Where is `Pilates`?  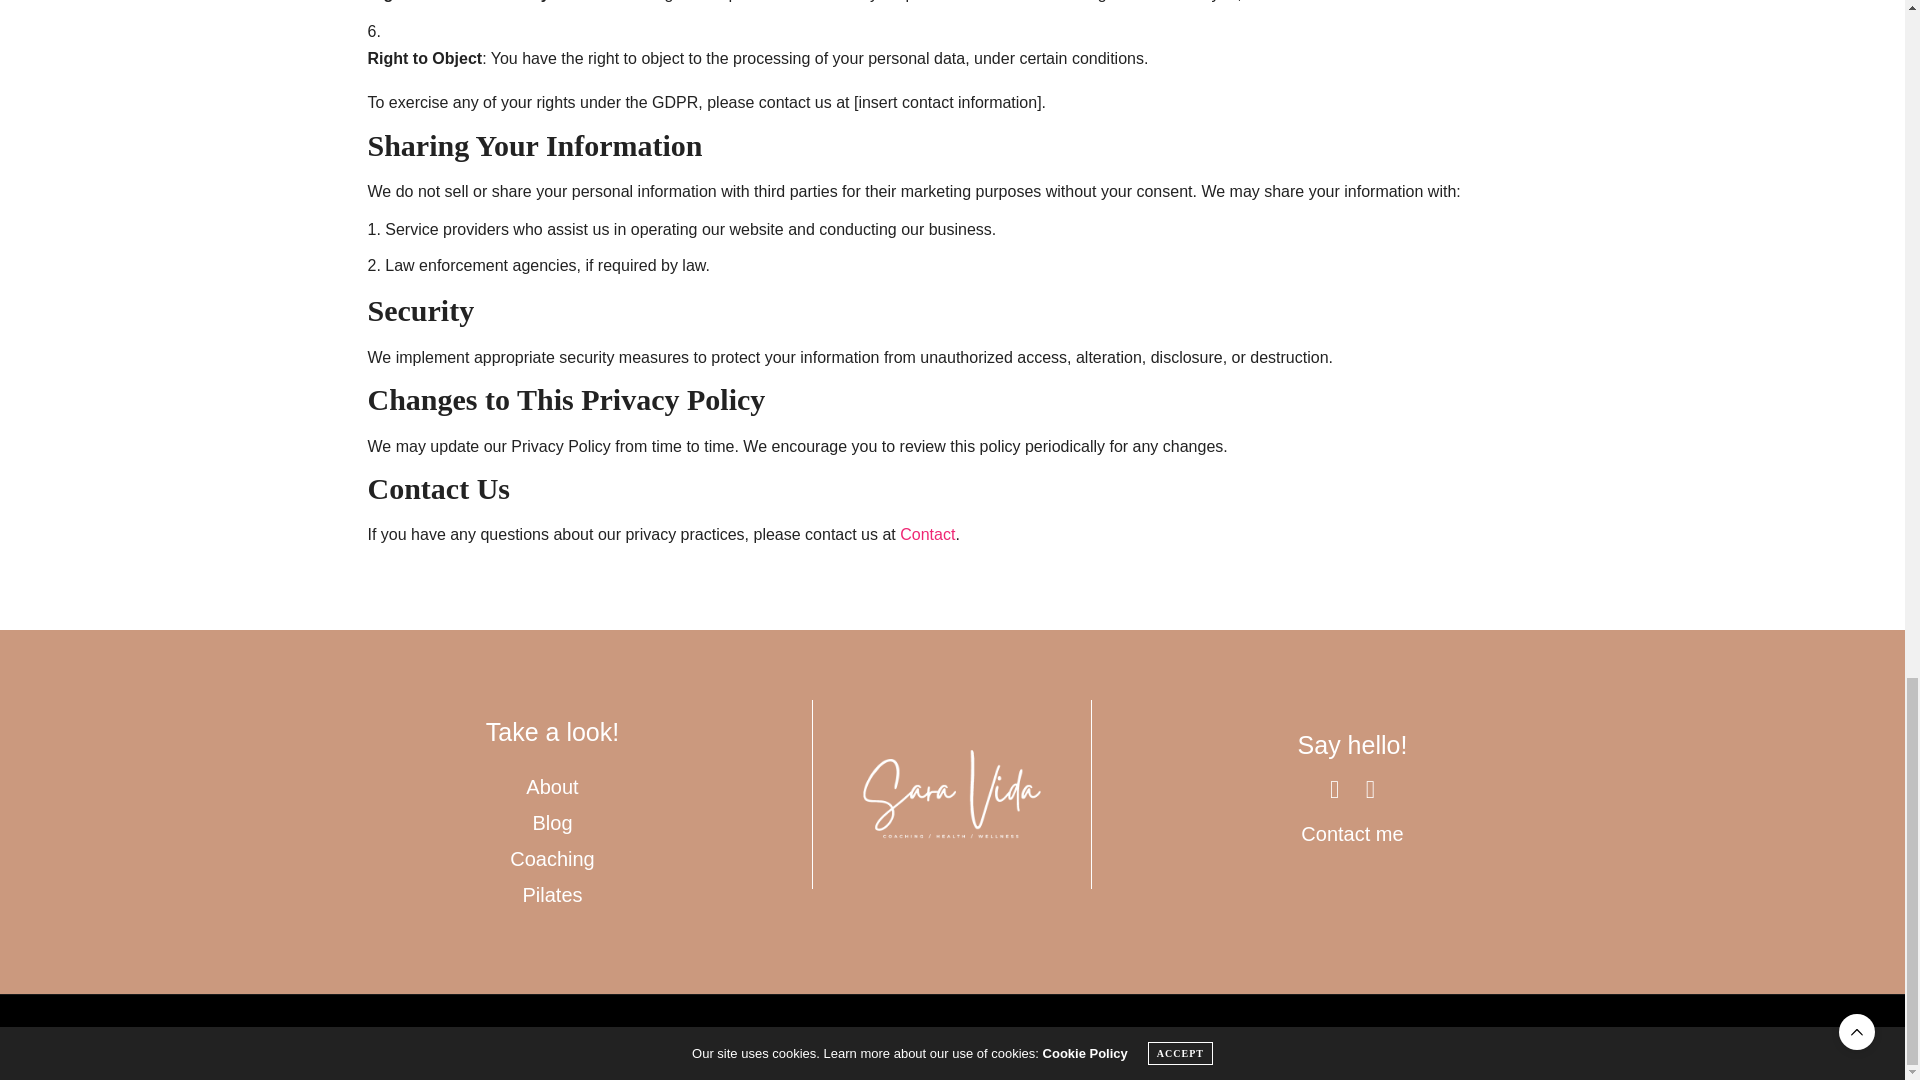
Pilates is located at coordinates (552, 895).